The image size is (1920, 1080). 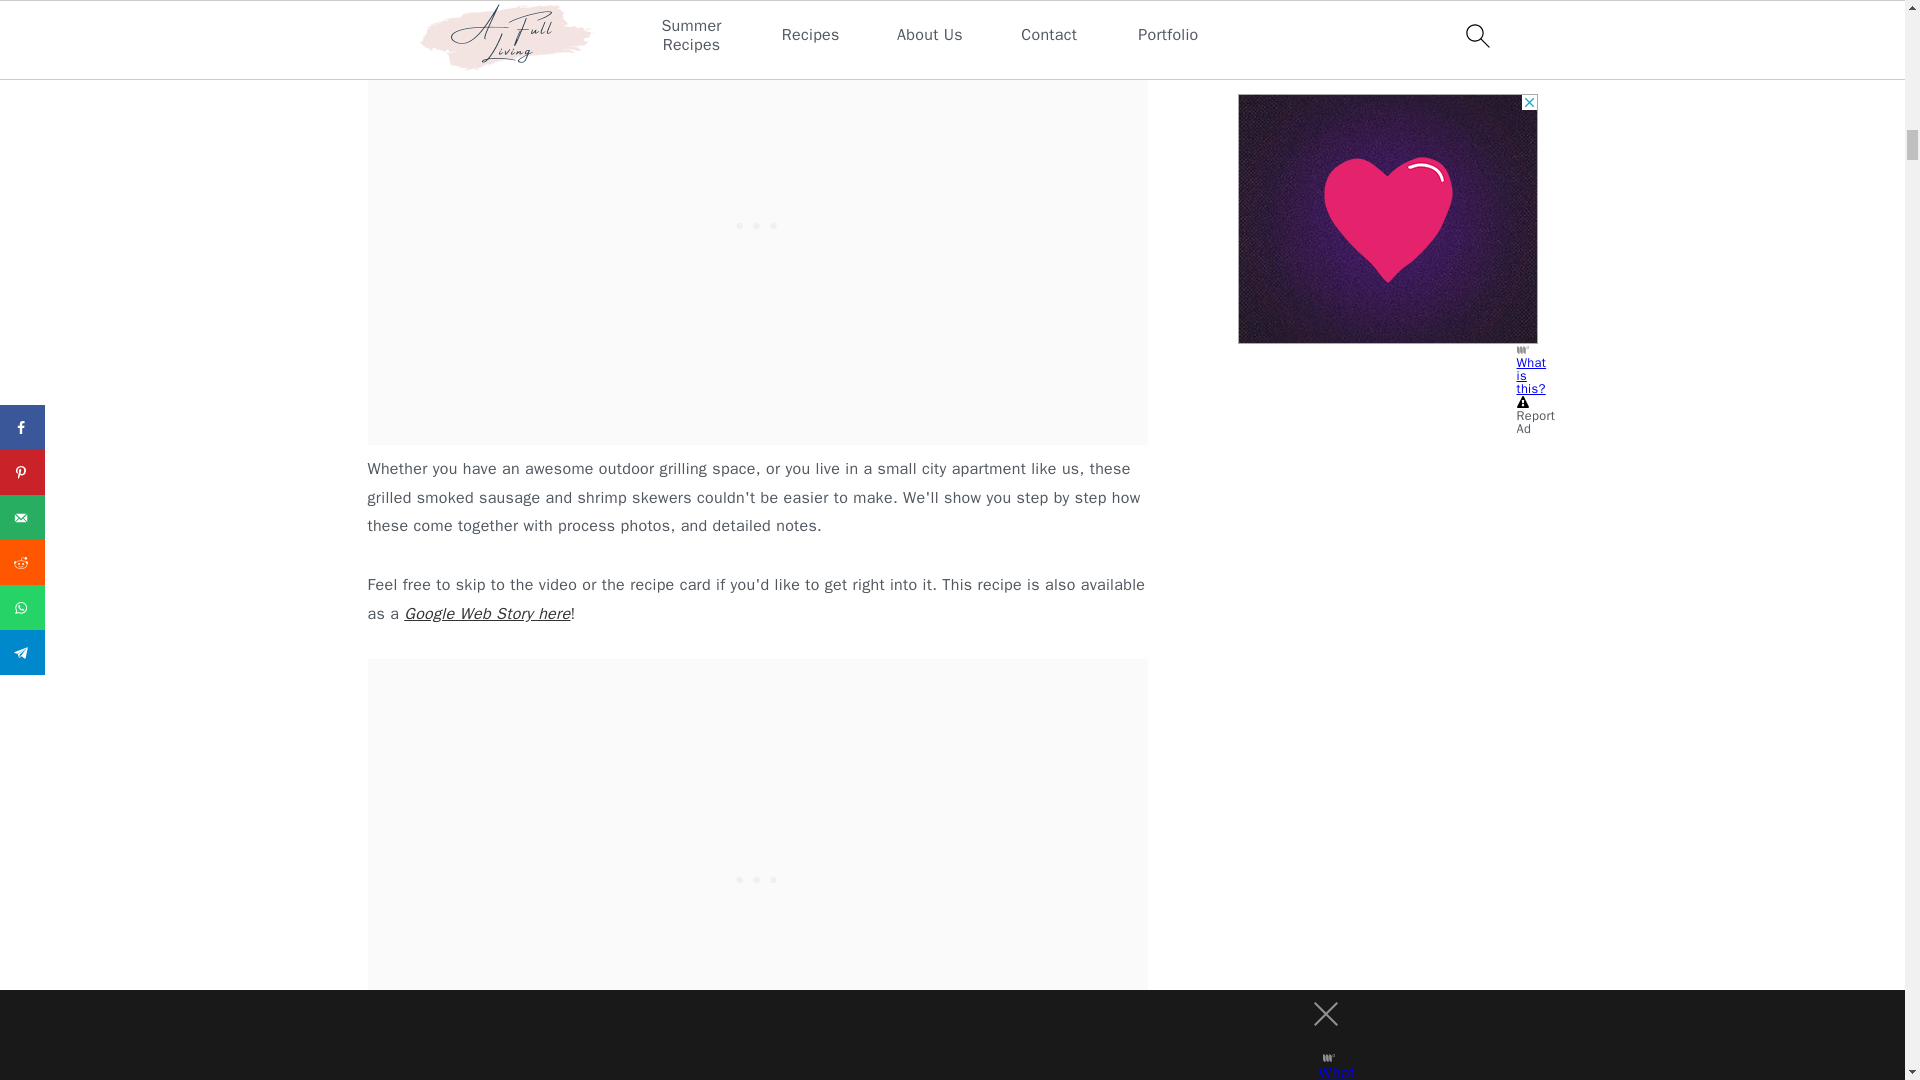 I want to click on 3rd party ad content, so click(x=1388, y=162).